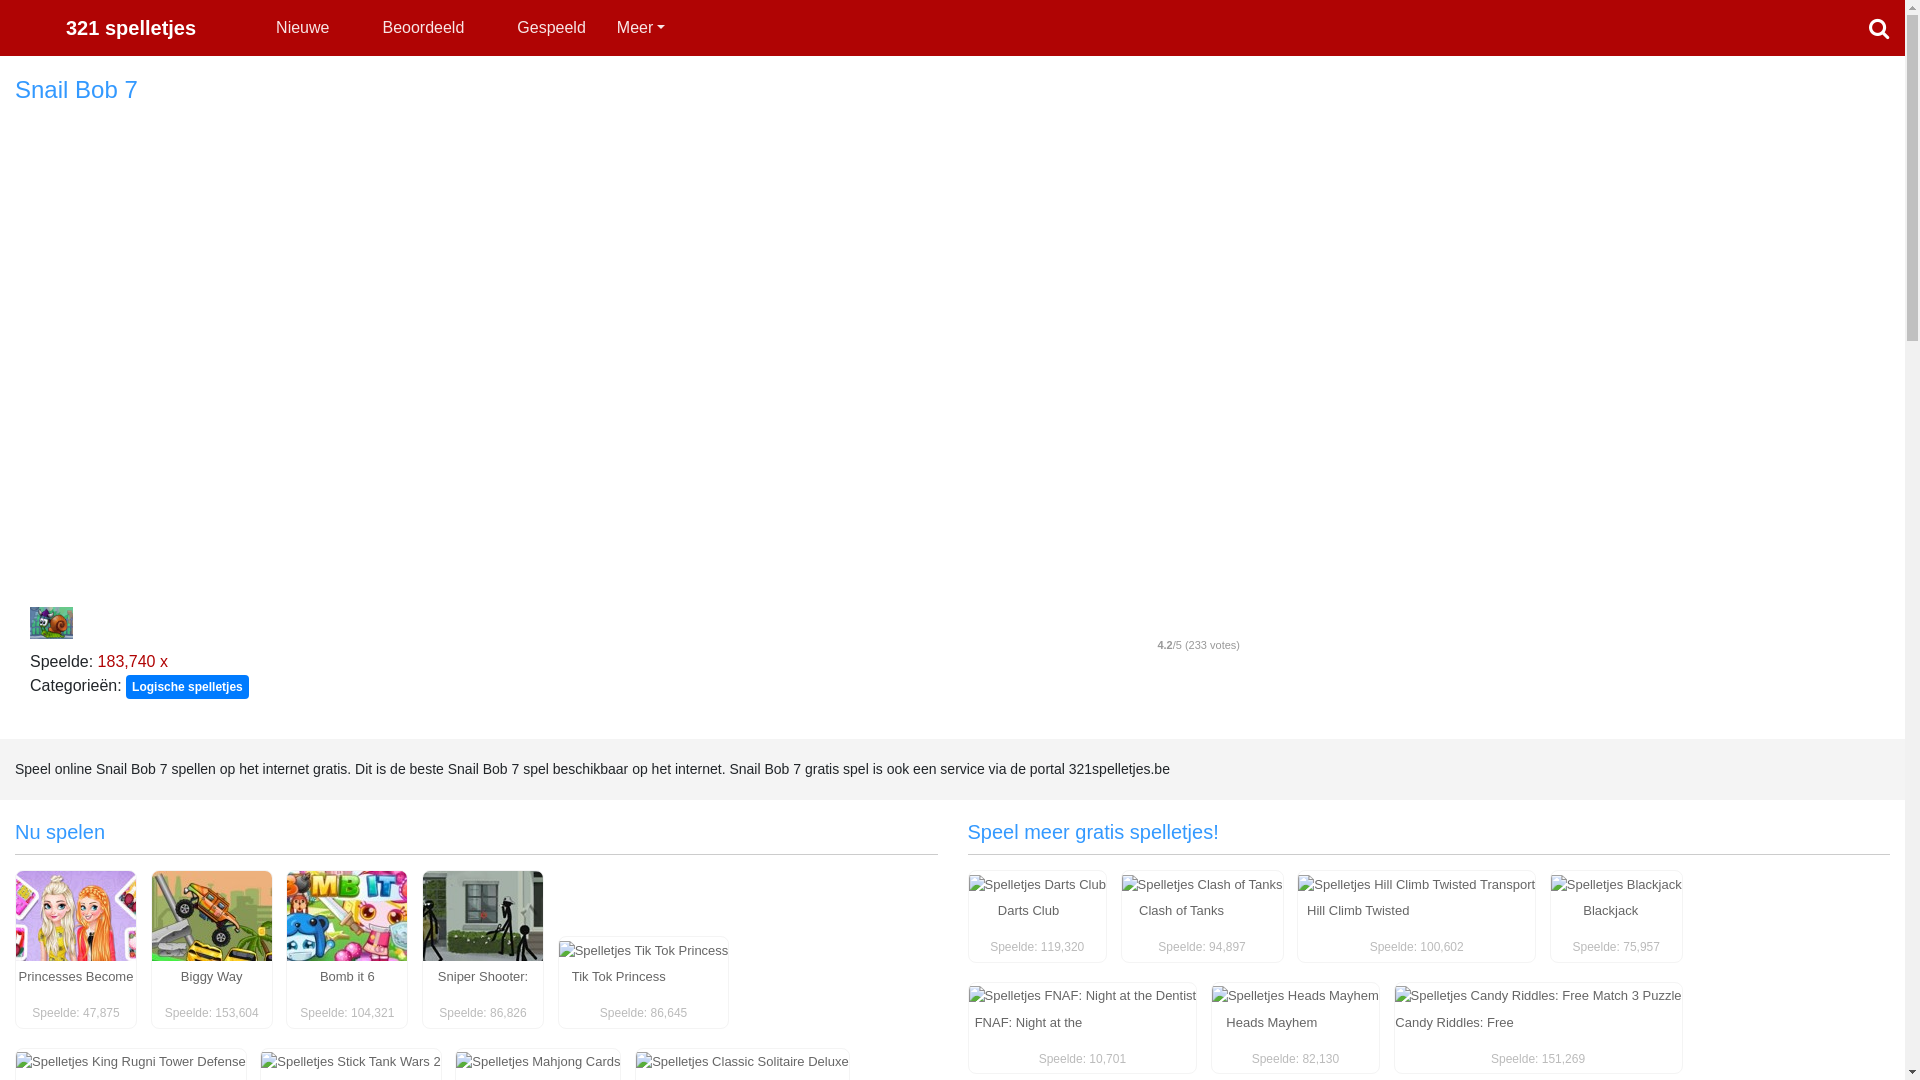 This screenshot has width=1920, height=1080. Describe the element at coordinates (644, 950) in the screenshot. I see `Tik Tok Princess` at that location.